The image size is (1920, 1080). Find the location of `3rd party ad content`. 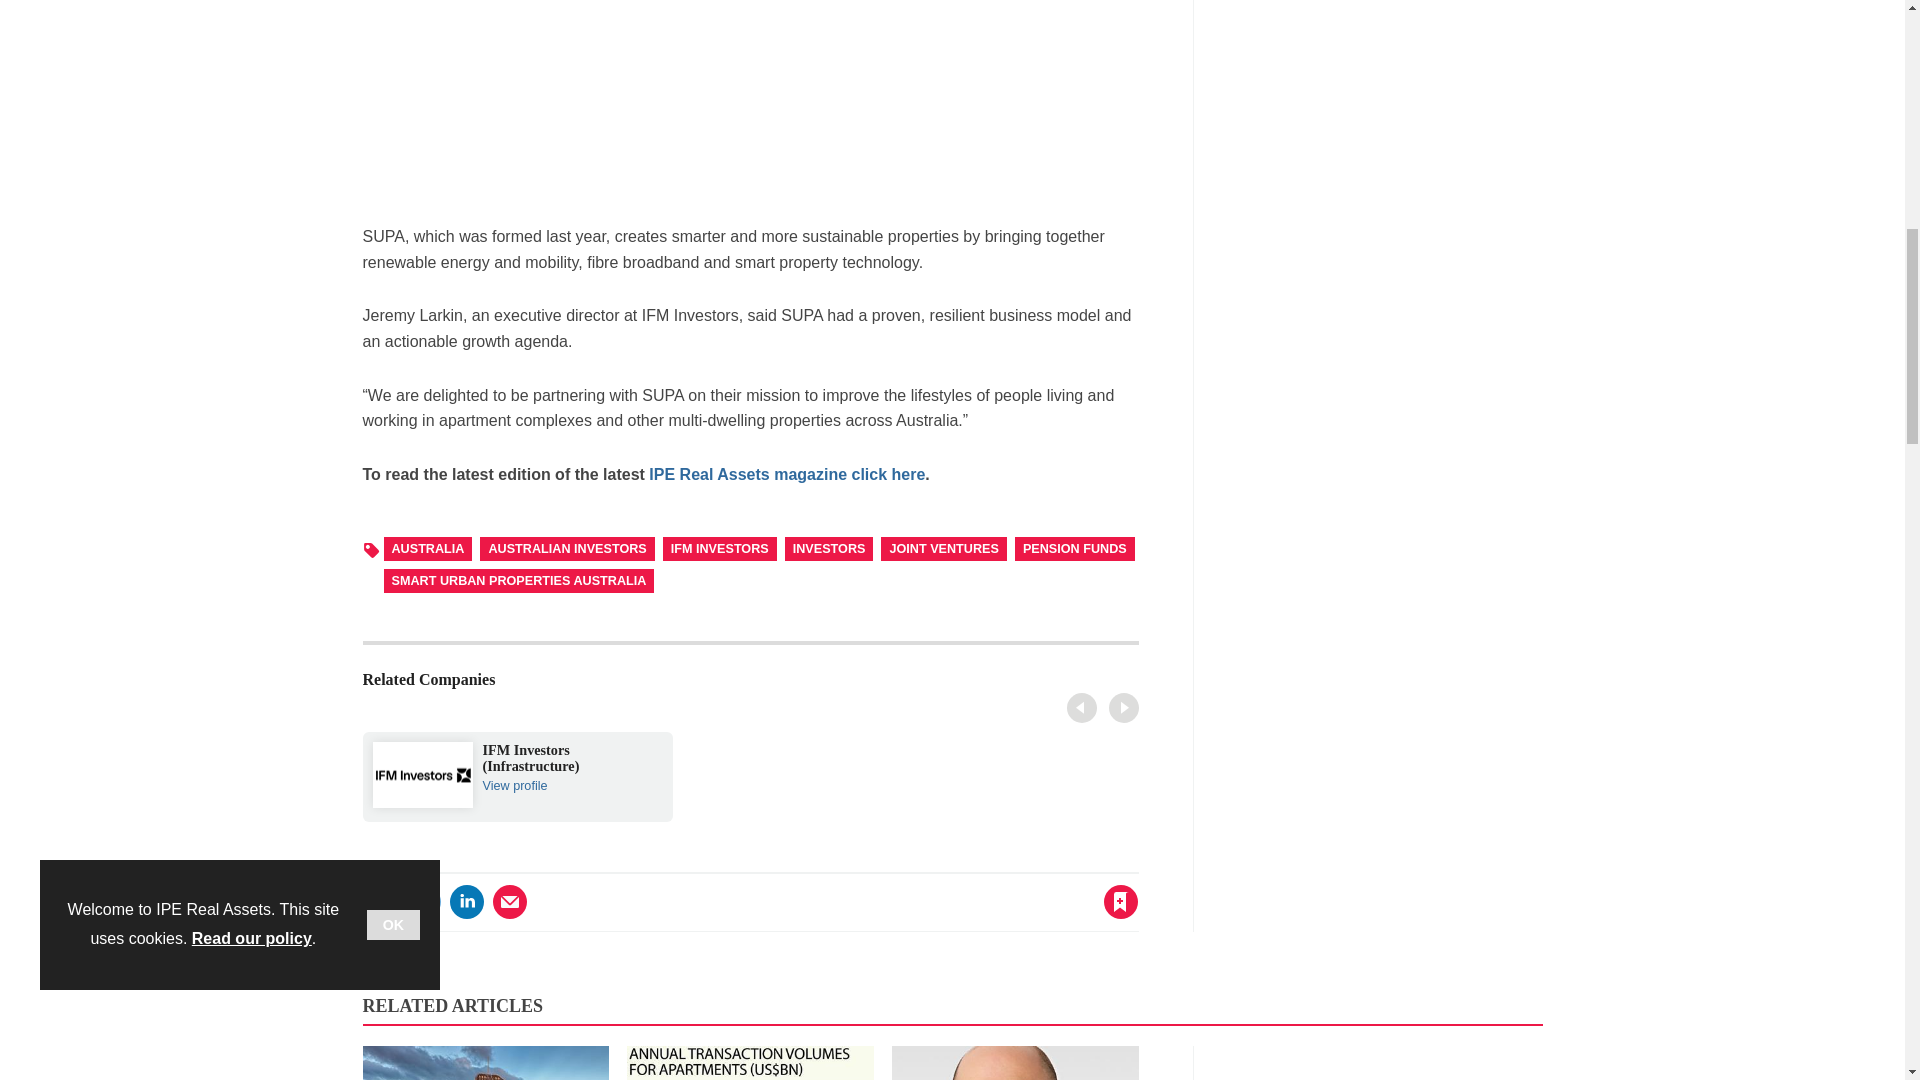

3rd party ad content is located at coordinates (1392, 72).